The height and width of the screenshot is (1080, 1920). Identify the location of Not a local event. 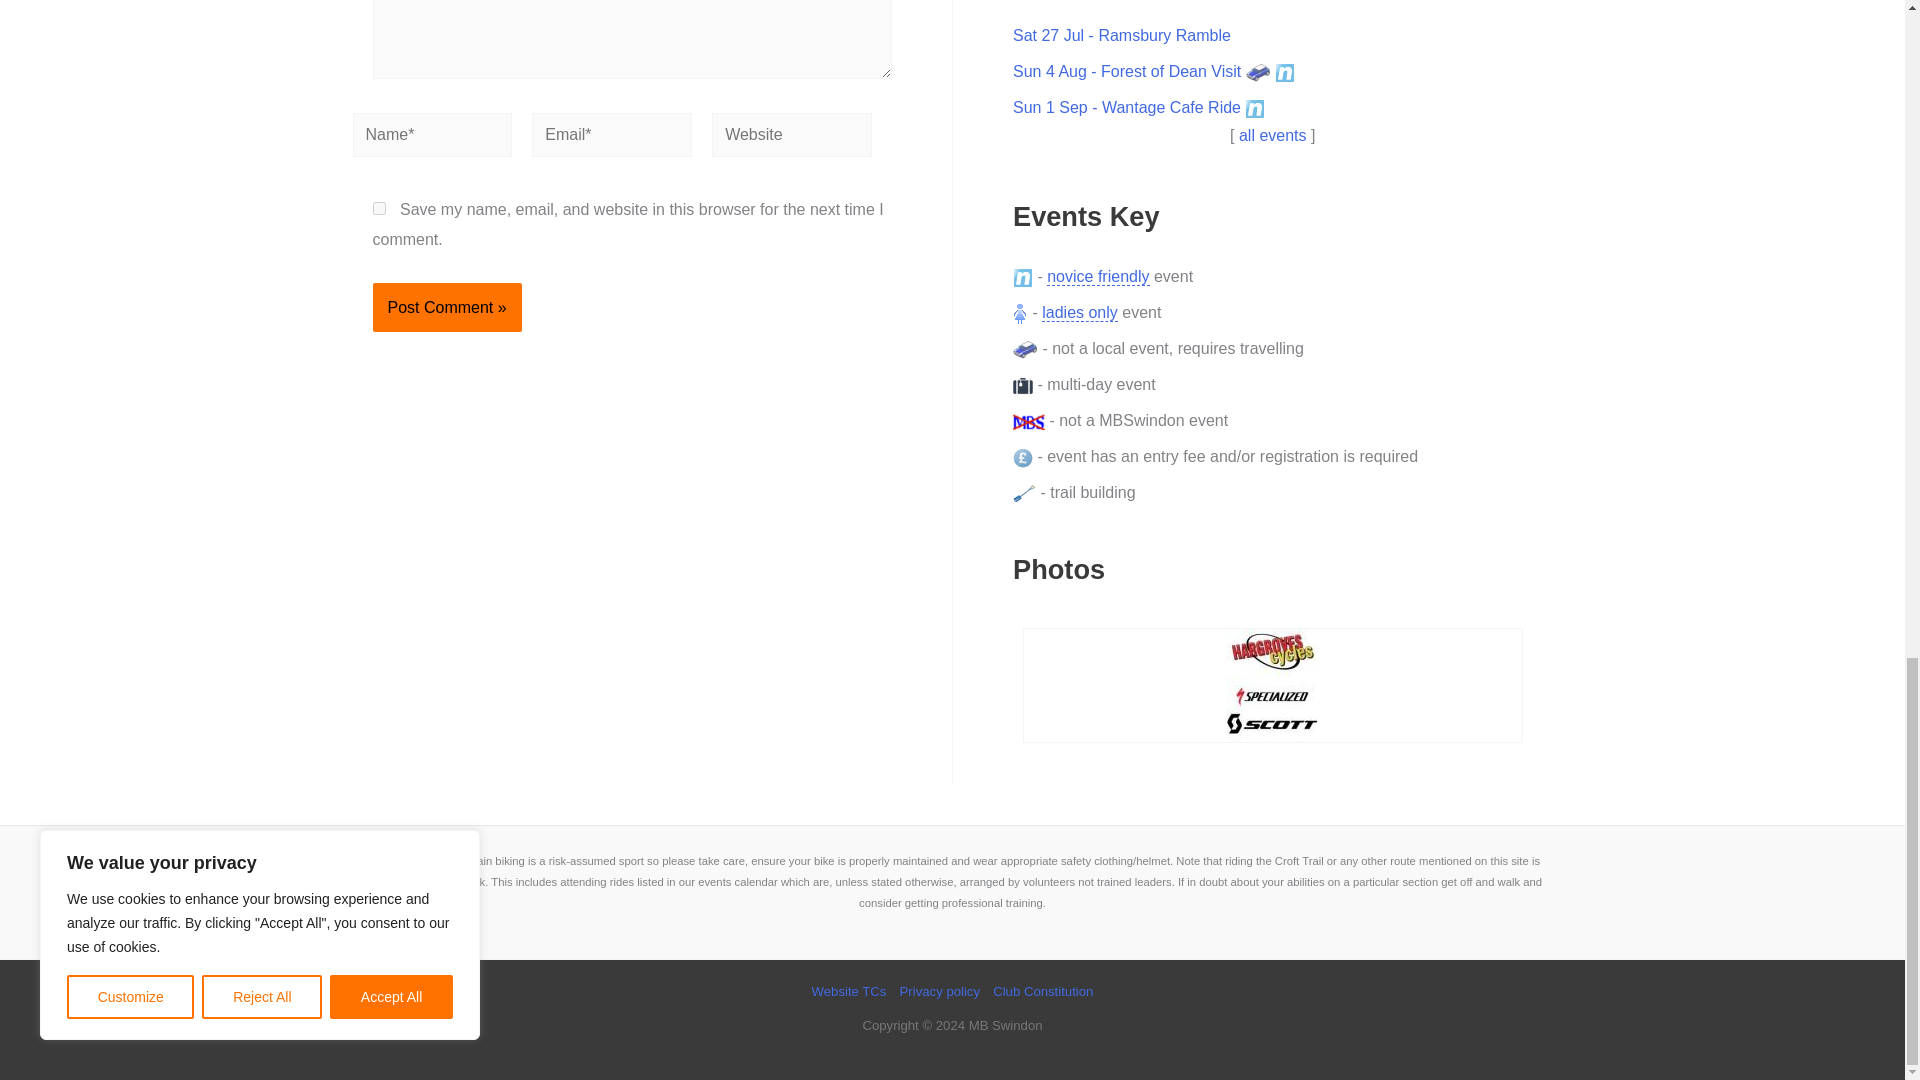
(1258, 72).